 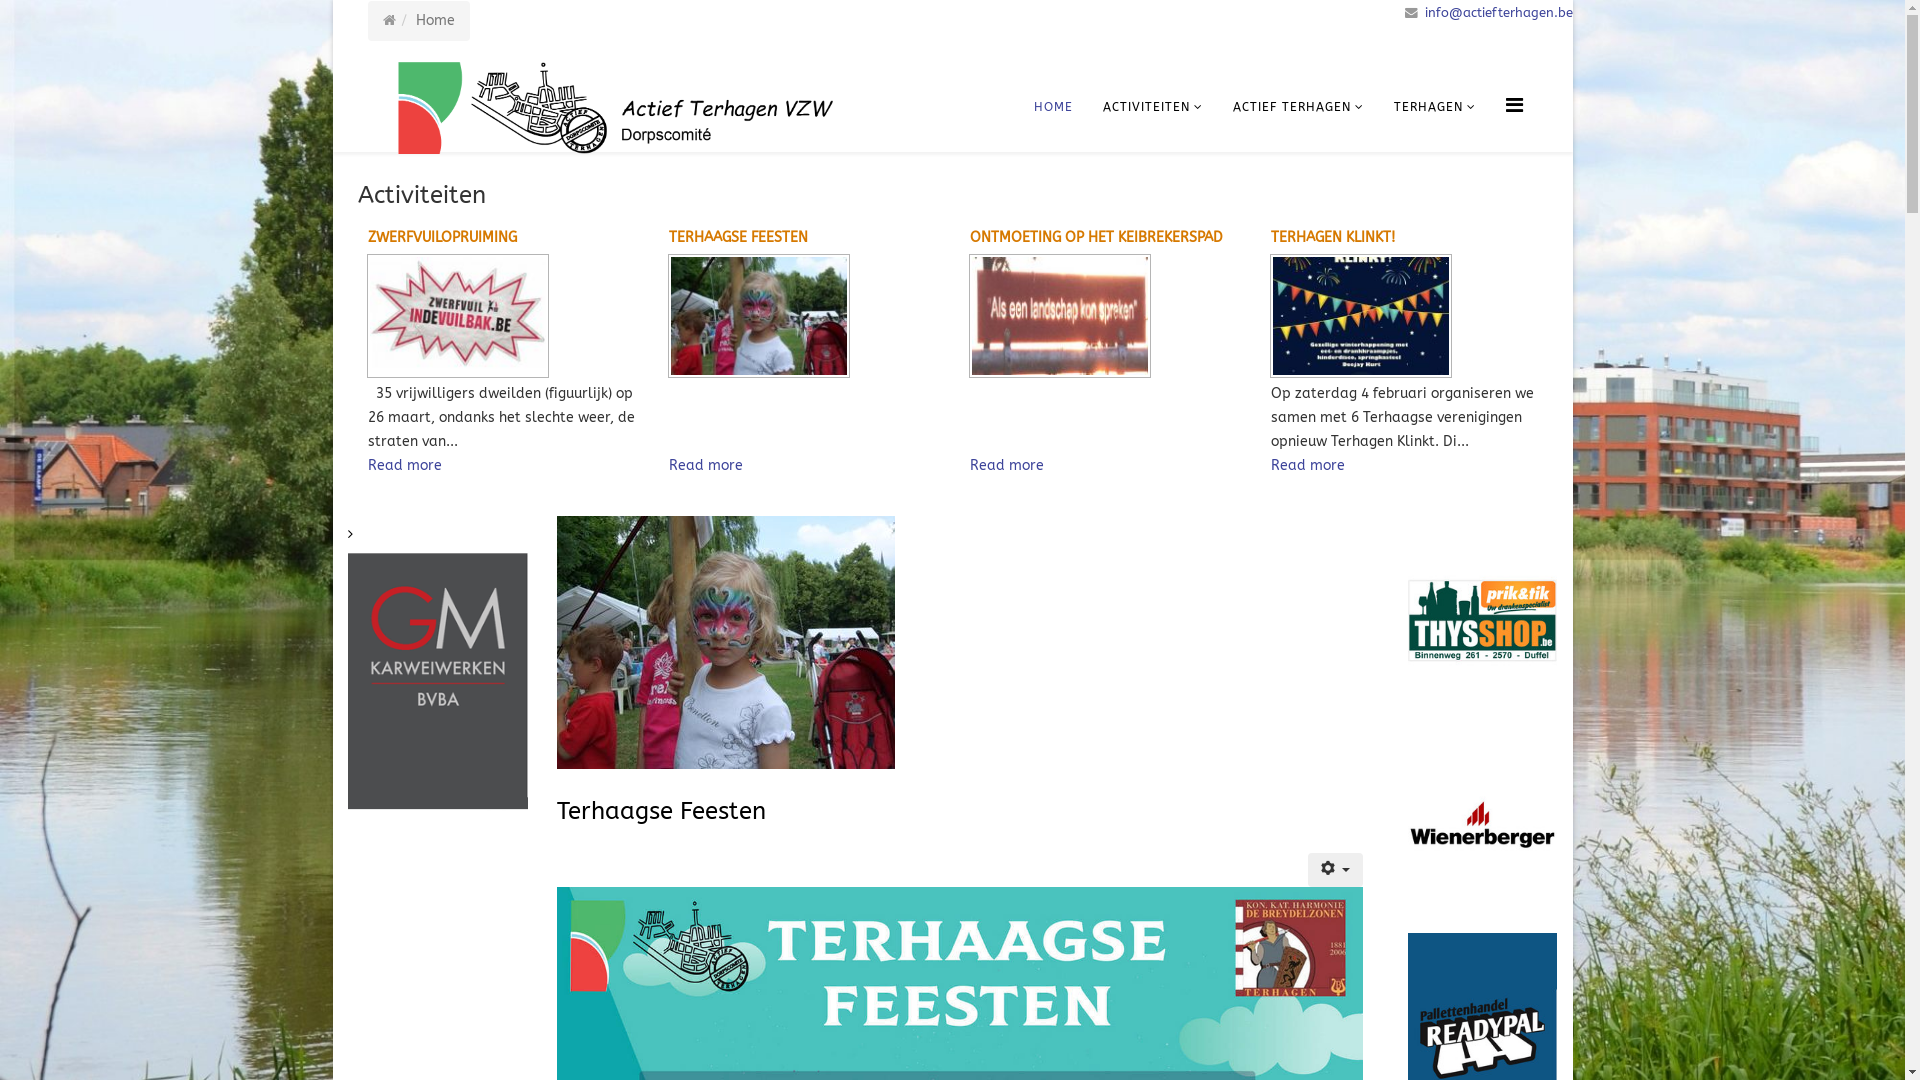 I want to click on Terhaagse Feesten, so click(x=662, y=811).